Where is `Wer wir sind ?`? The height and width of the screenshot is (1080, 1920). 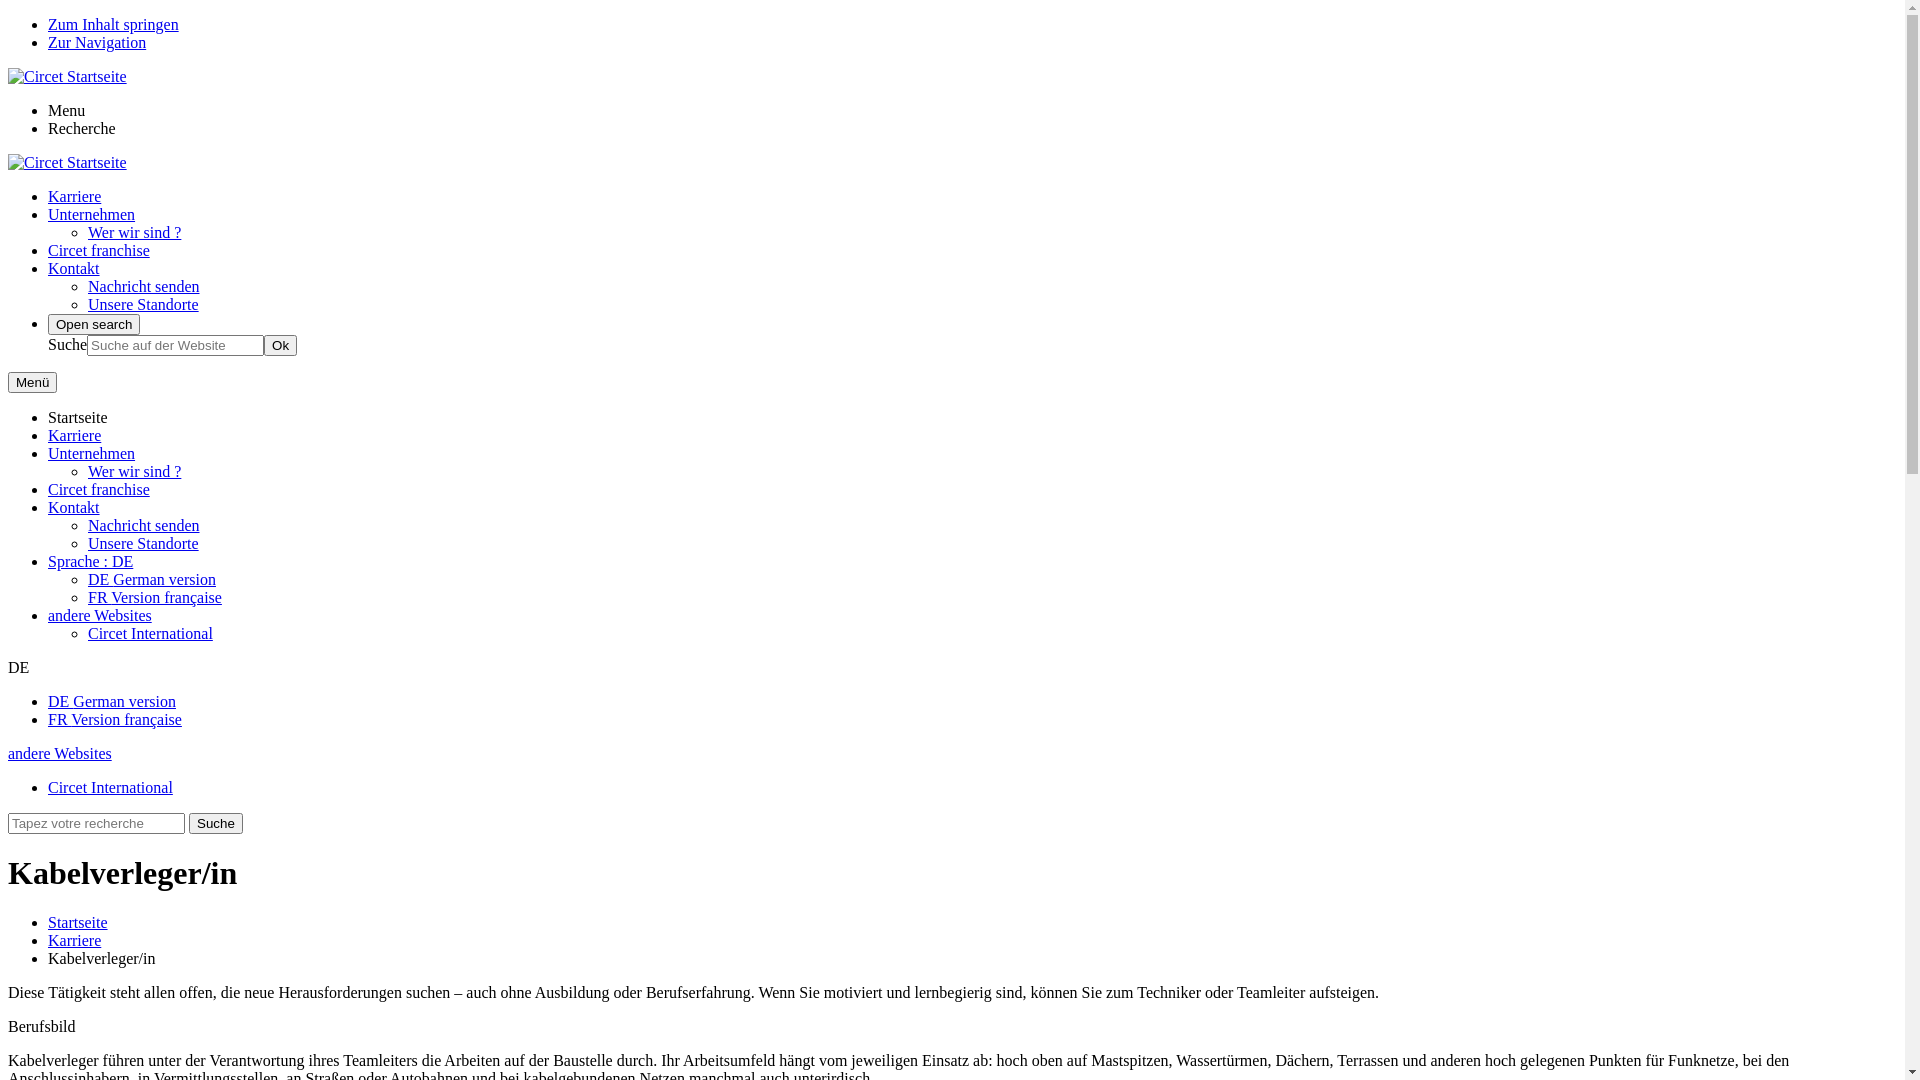
Wer wir sind ? is located at coordinates (134, 472).